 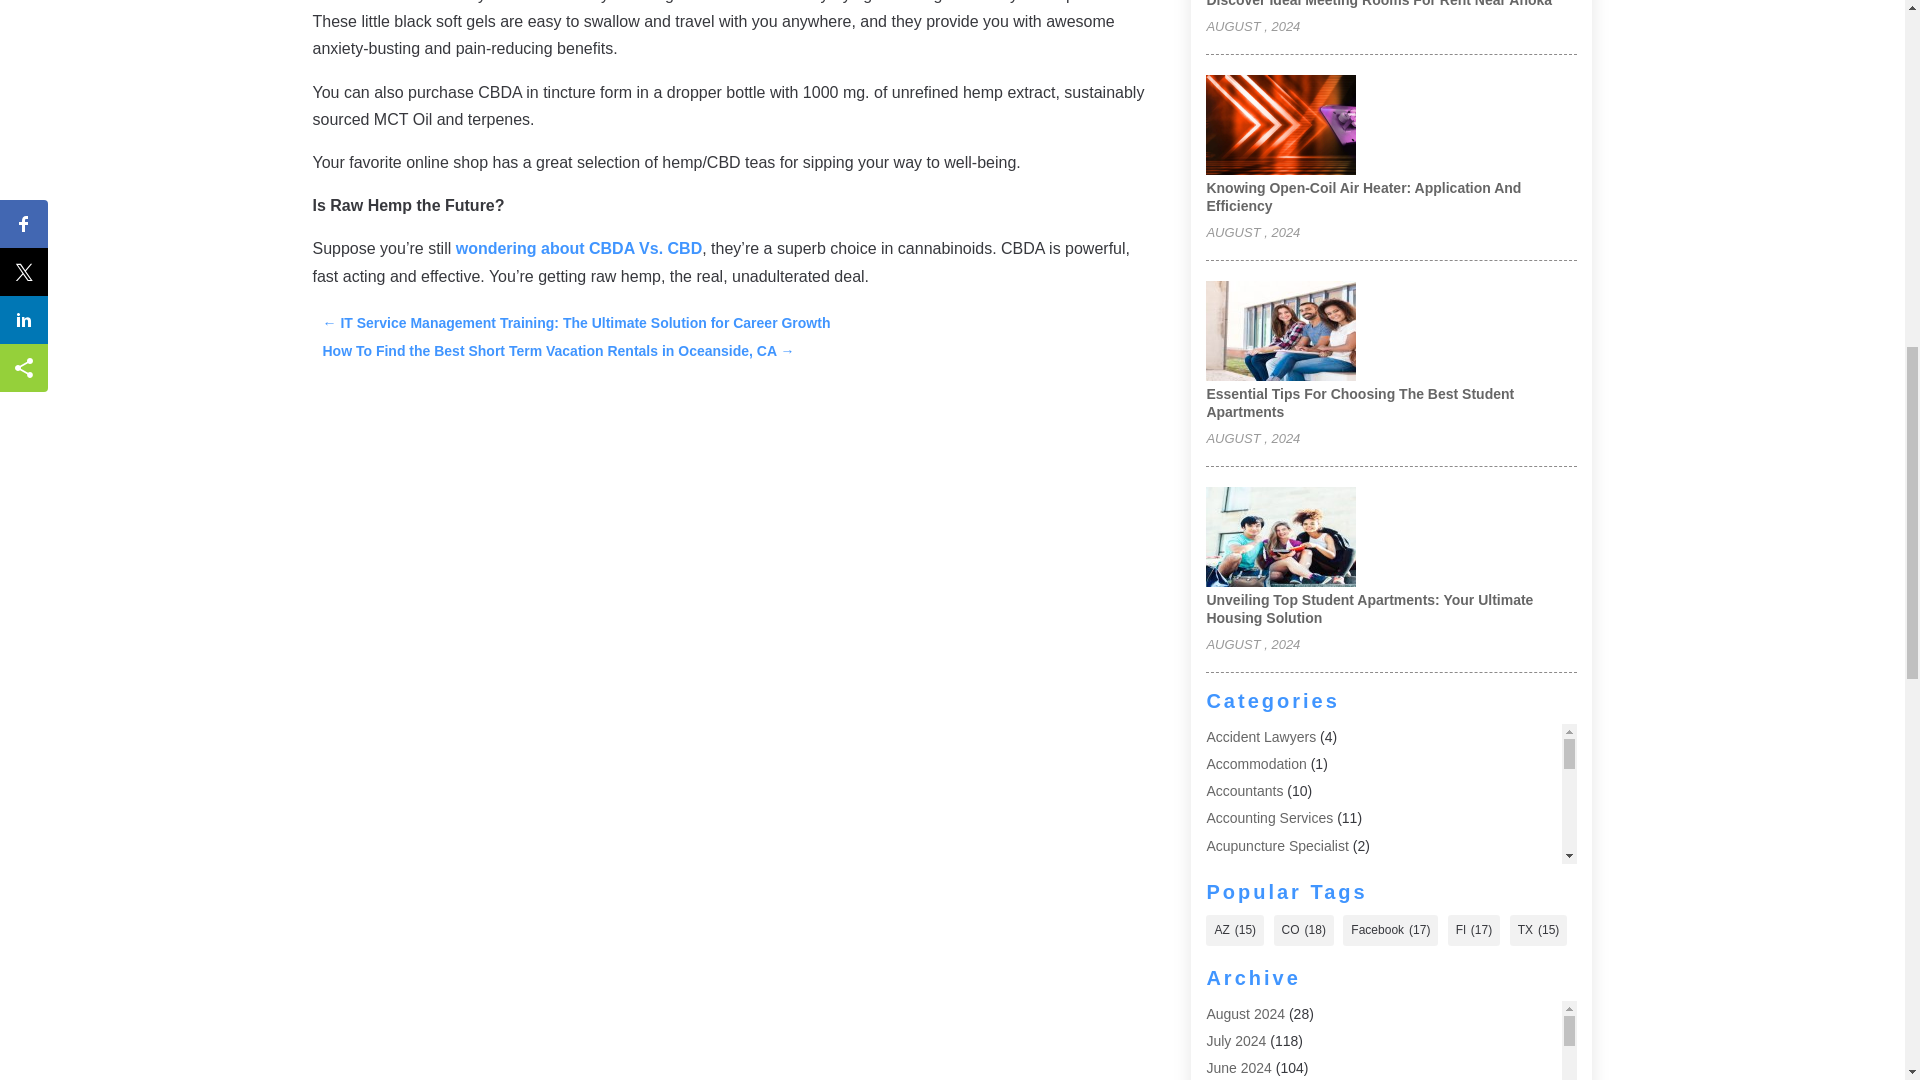 What do you see at coordinates (1244, 791) in the screenshot?
I see `Accountants` at bounding box center [1244, 791].